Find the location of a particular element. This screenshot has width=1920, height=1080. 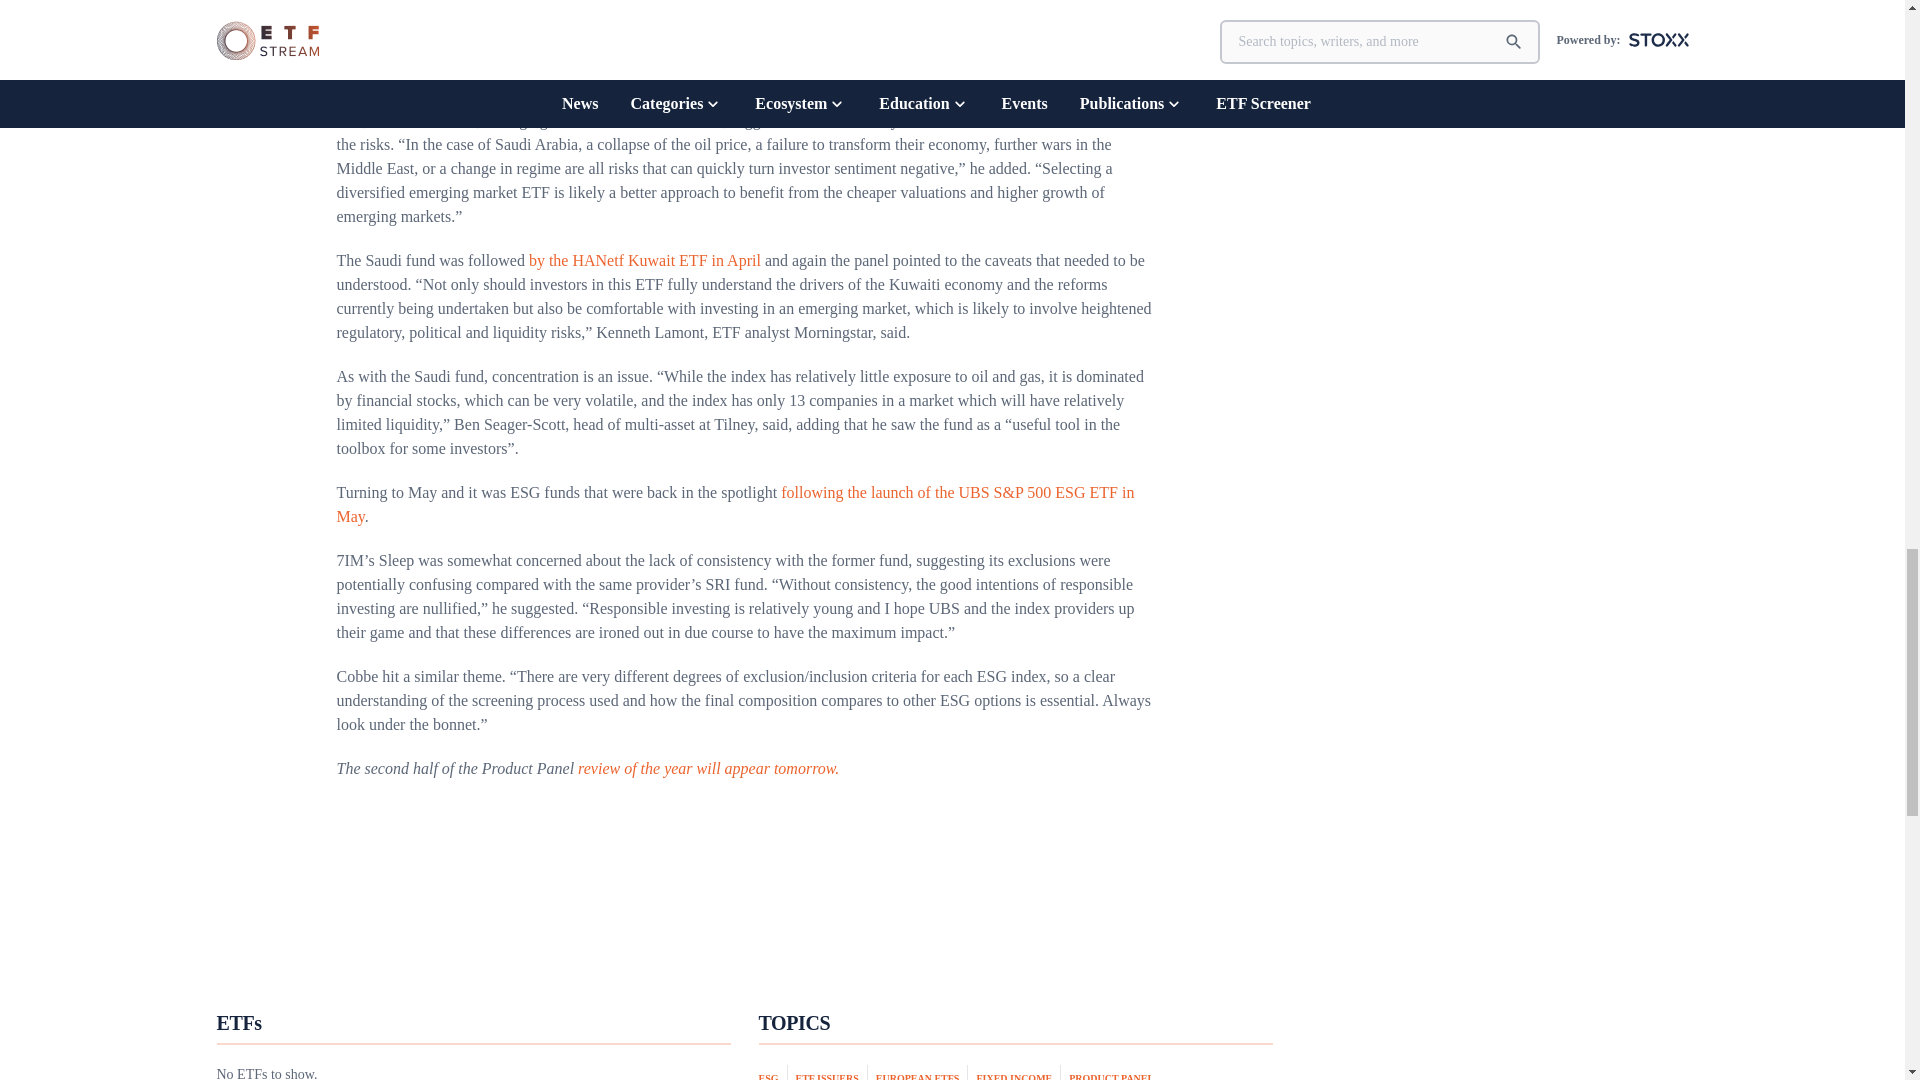

Referring to the MSCI EM inclusion is located at coordinates (453, 52).